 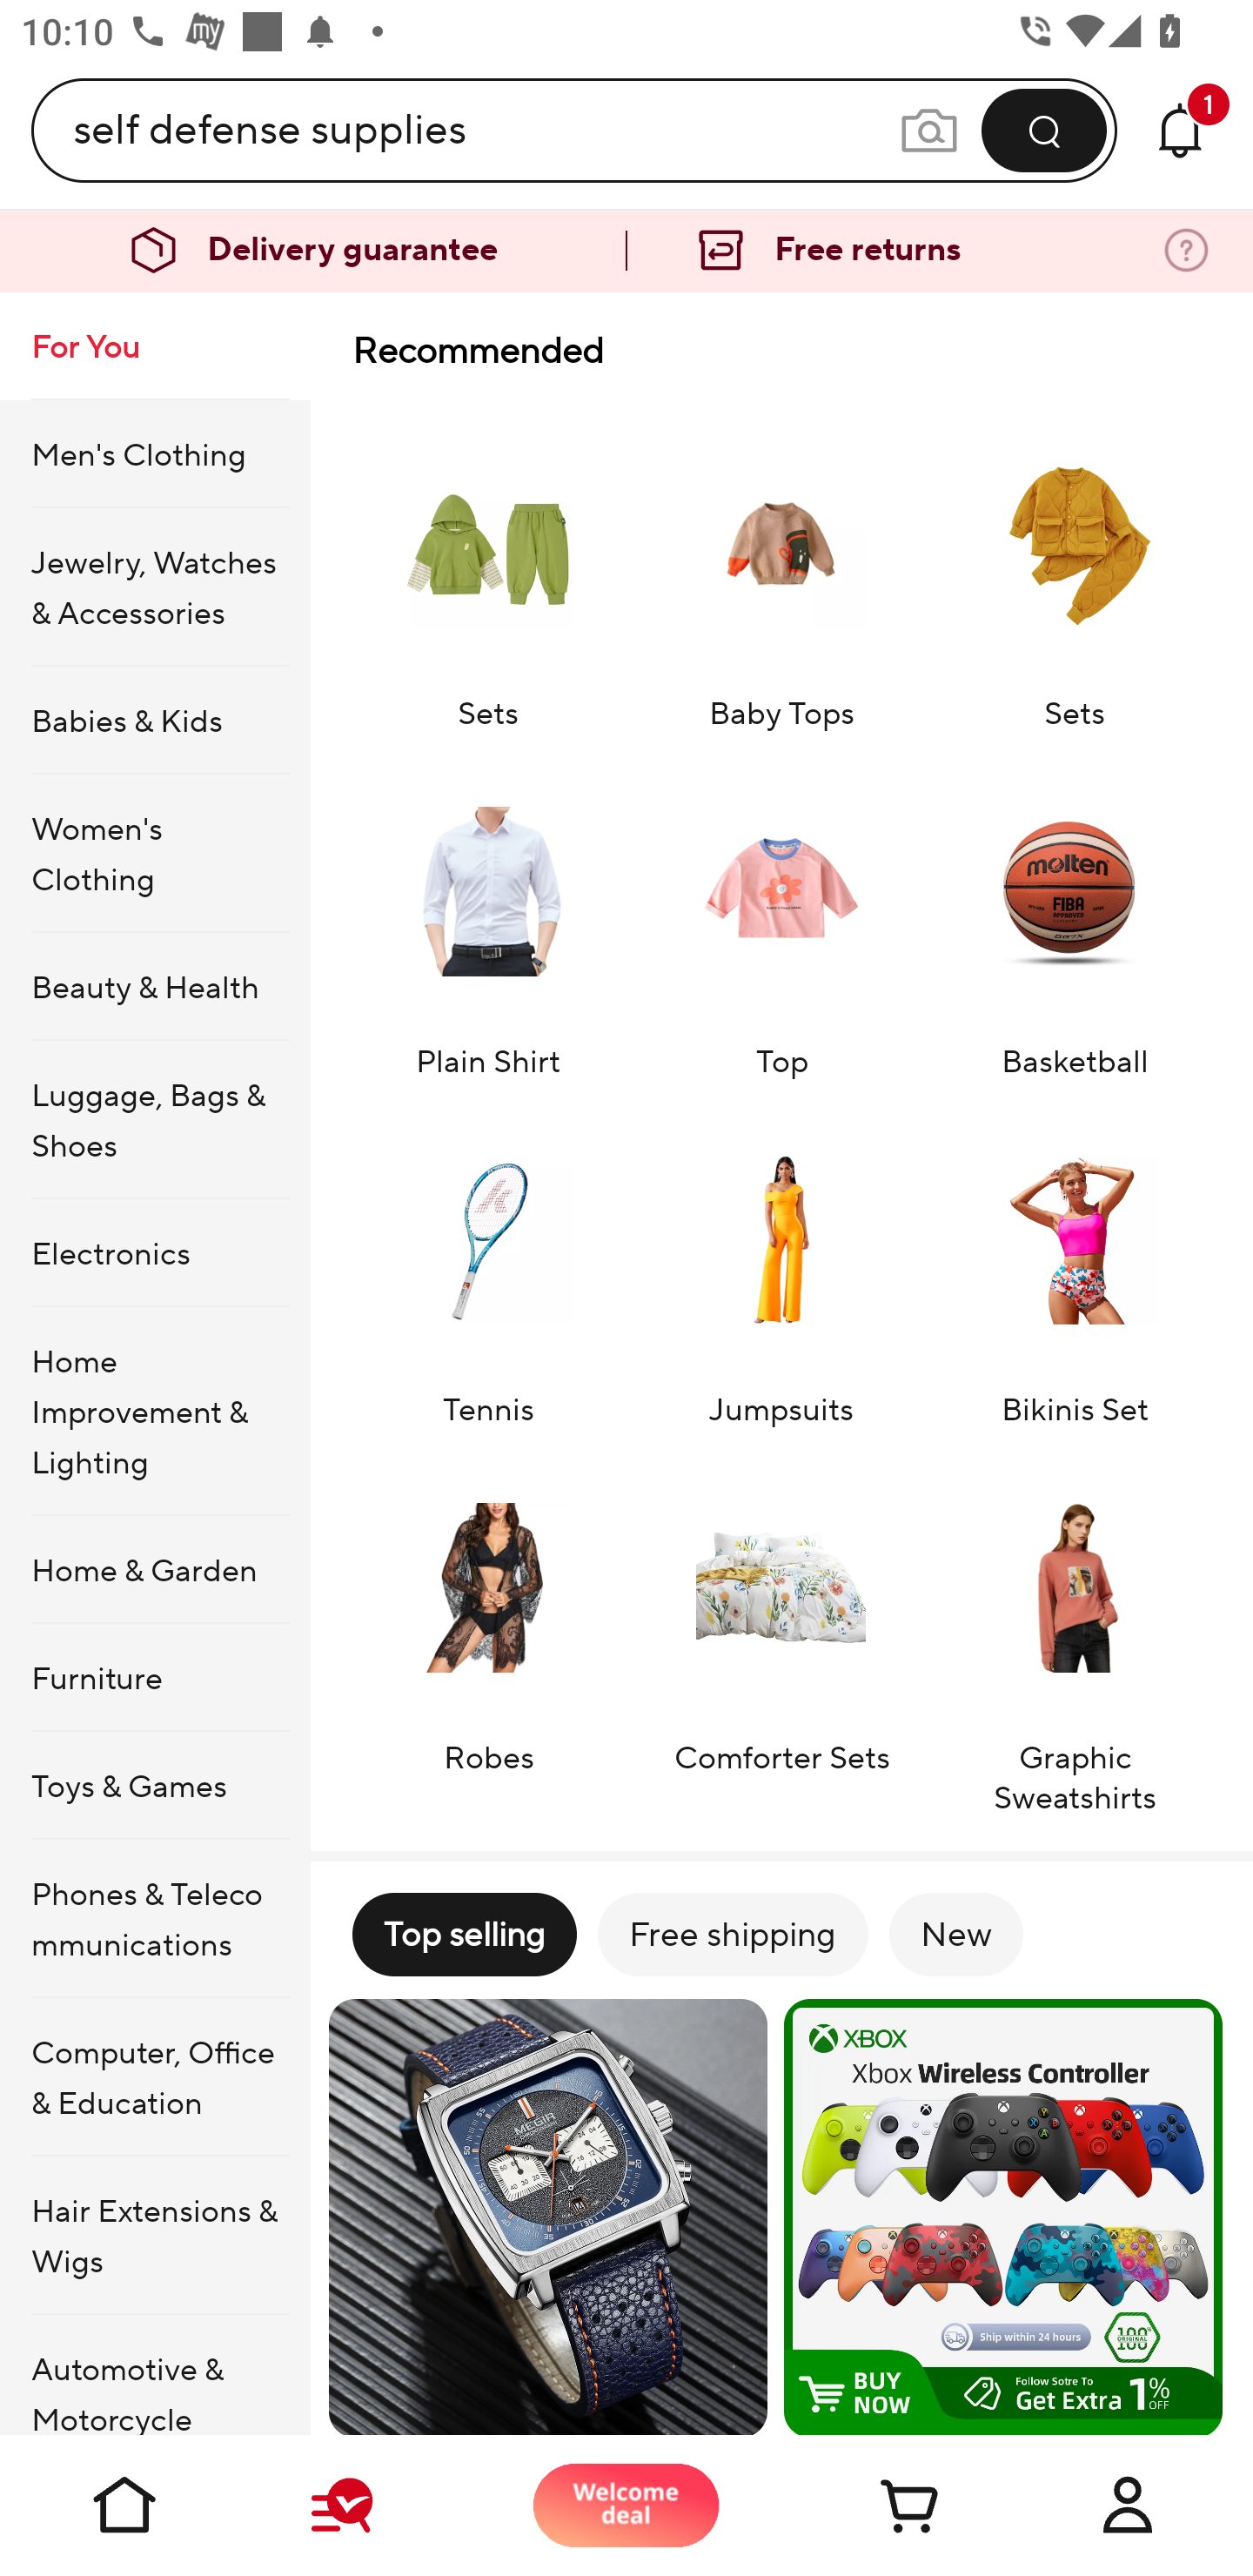 I want to click on Men's Clothing, so click(x=155, y=453).